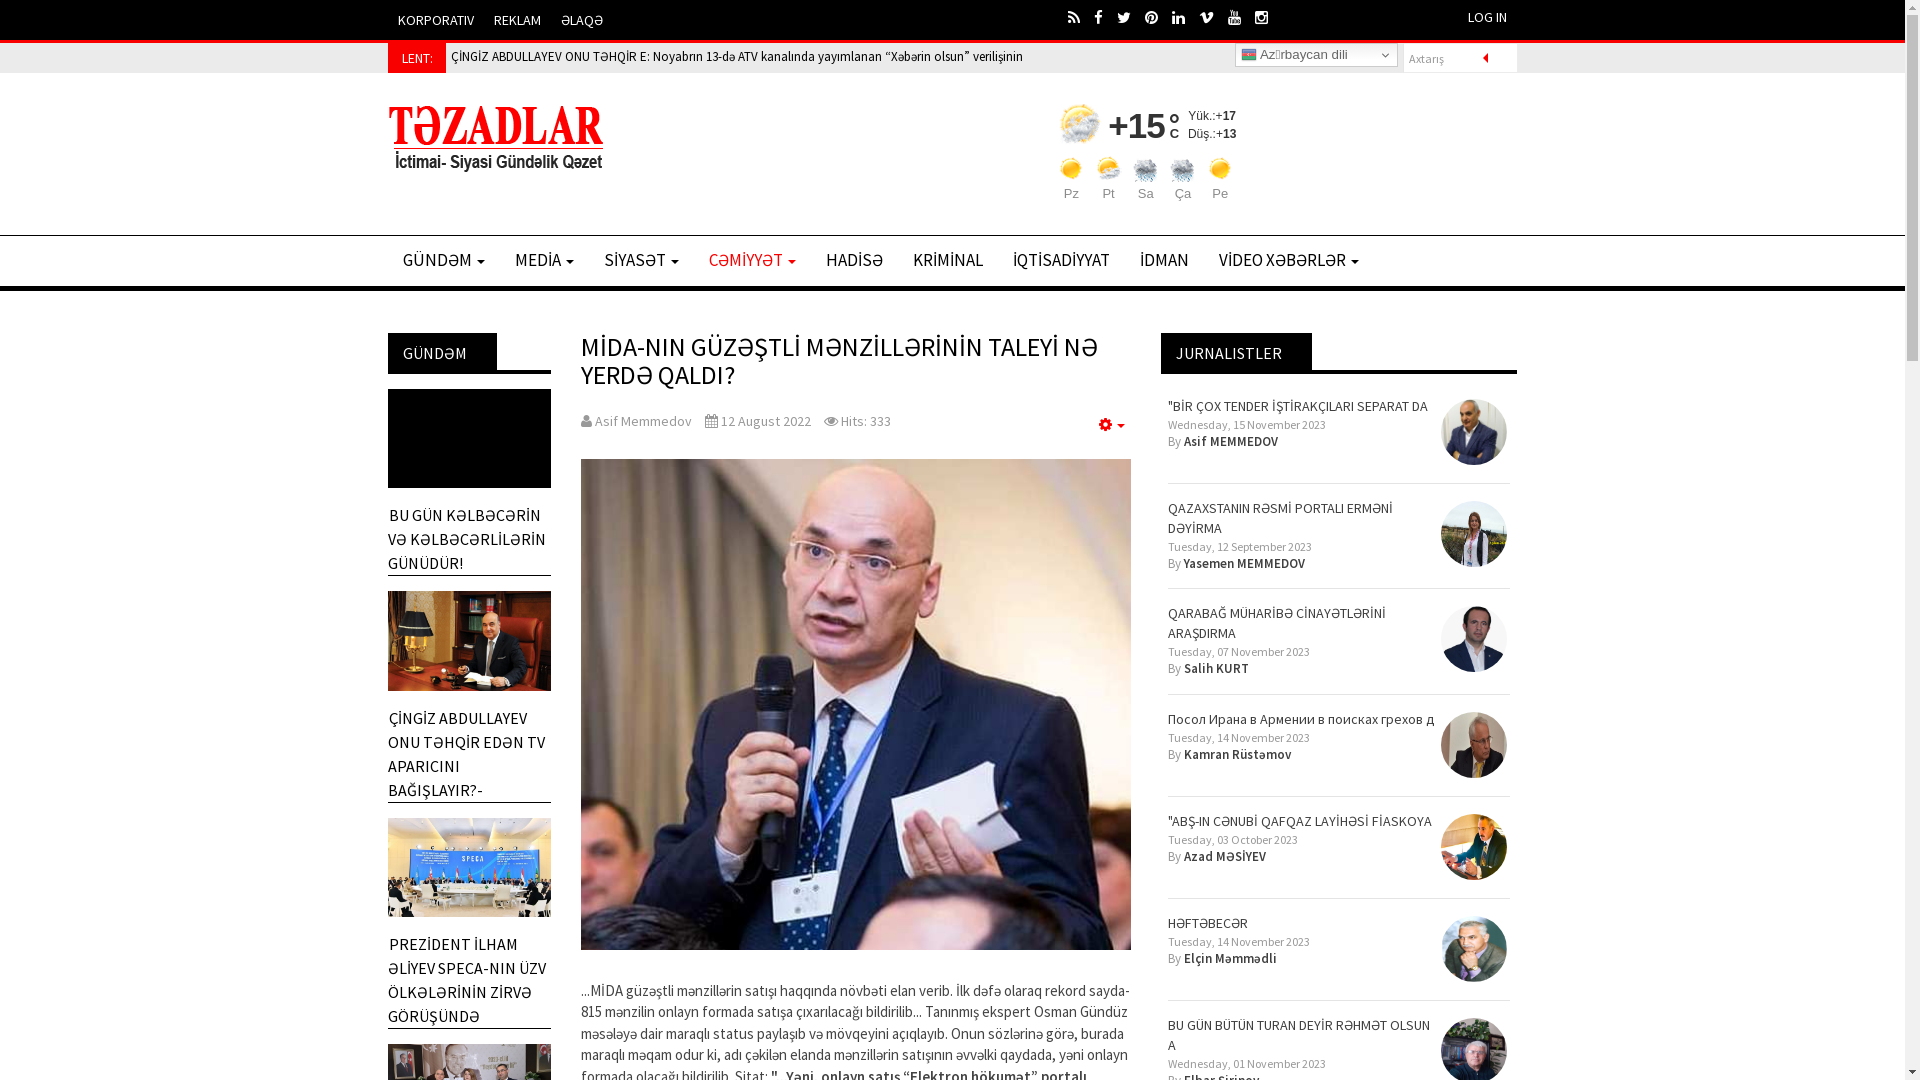  What do you see at coordinates (1106, 18) in the screenshot?
I see ` ` at bounding box center [1106, 18].